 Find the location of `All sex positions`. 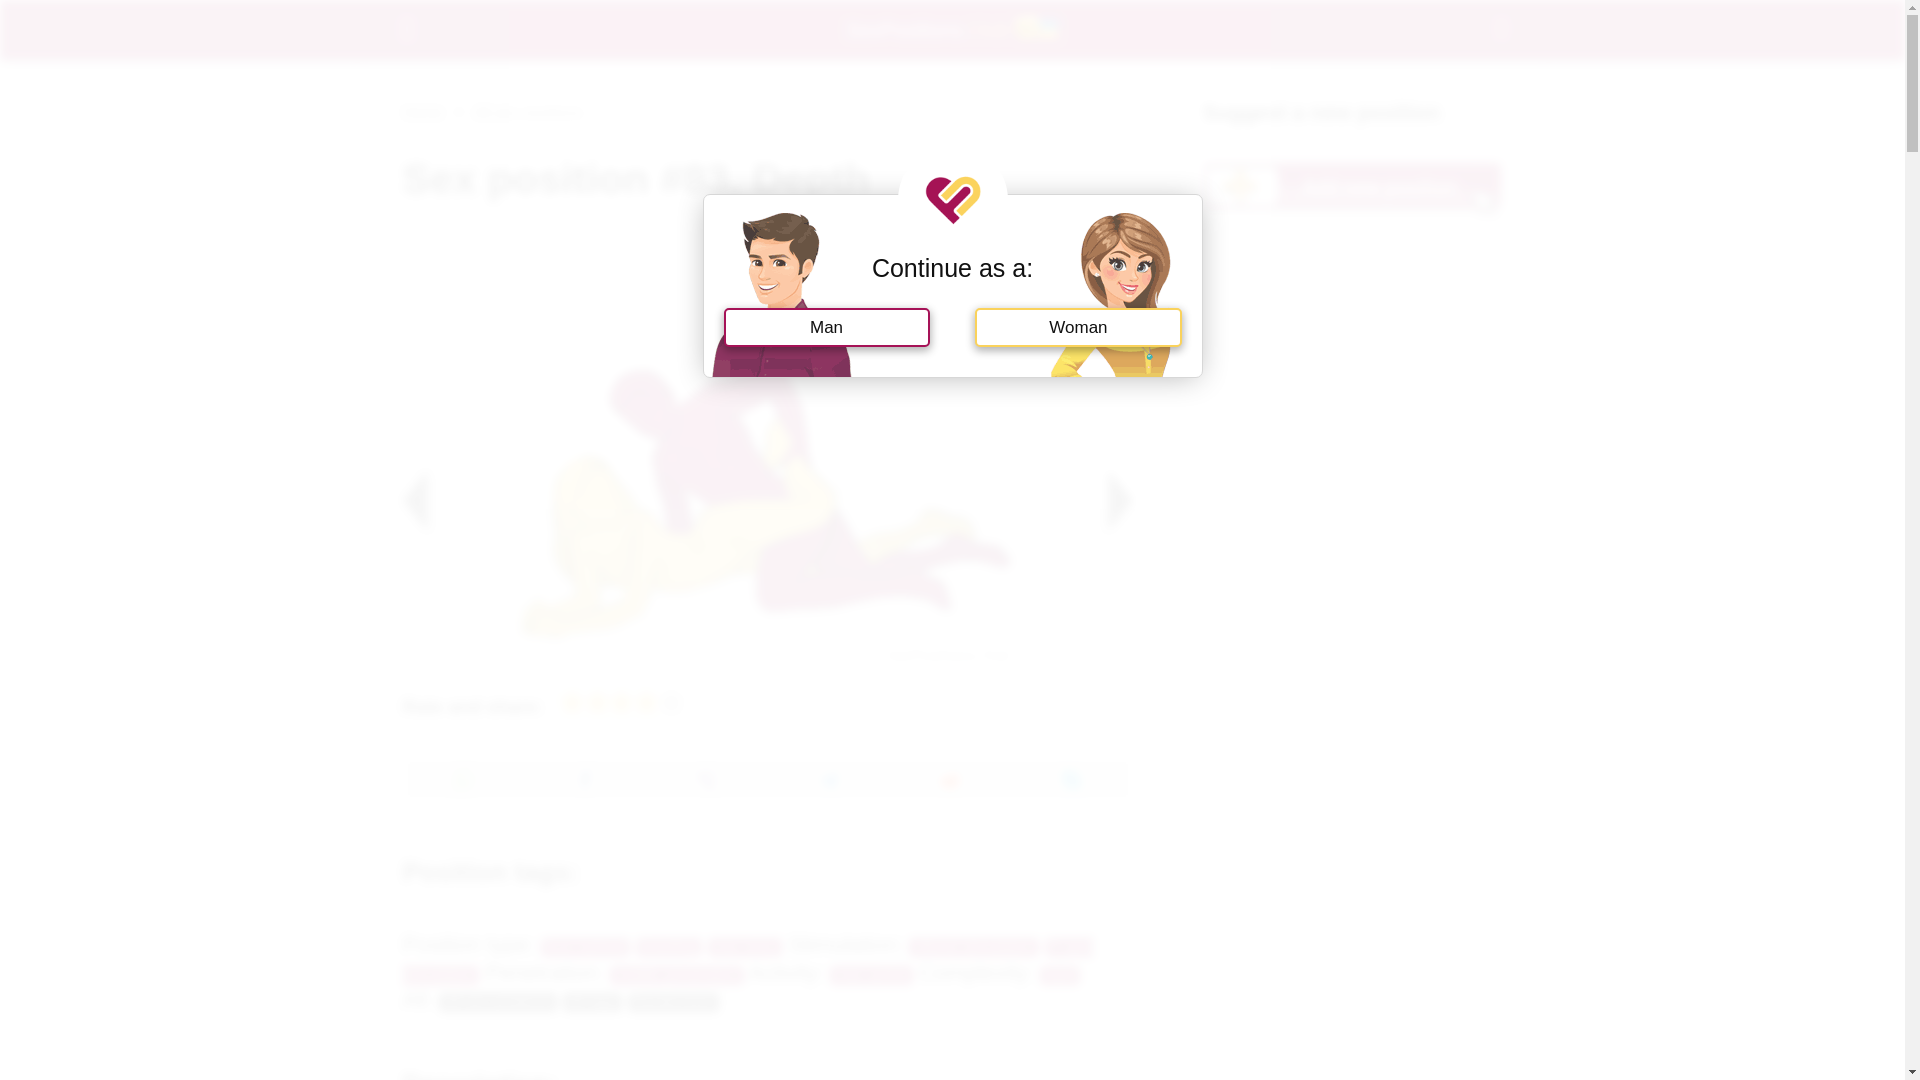

All sex positions is located at coordinates (498, 1002).